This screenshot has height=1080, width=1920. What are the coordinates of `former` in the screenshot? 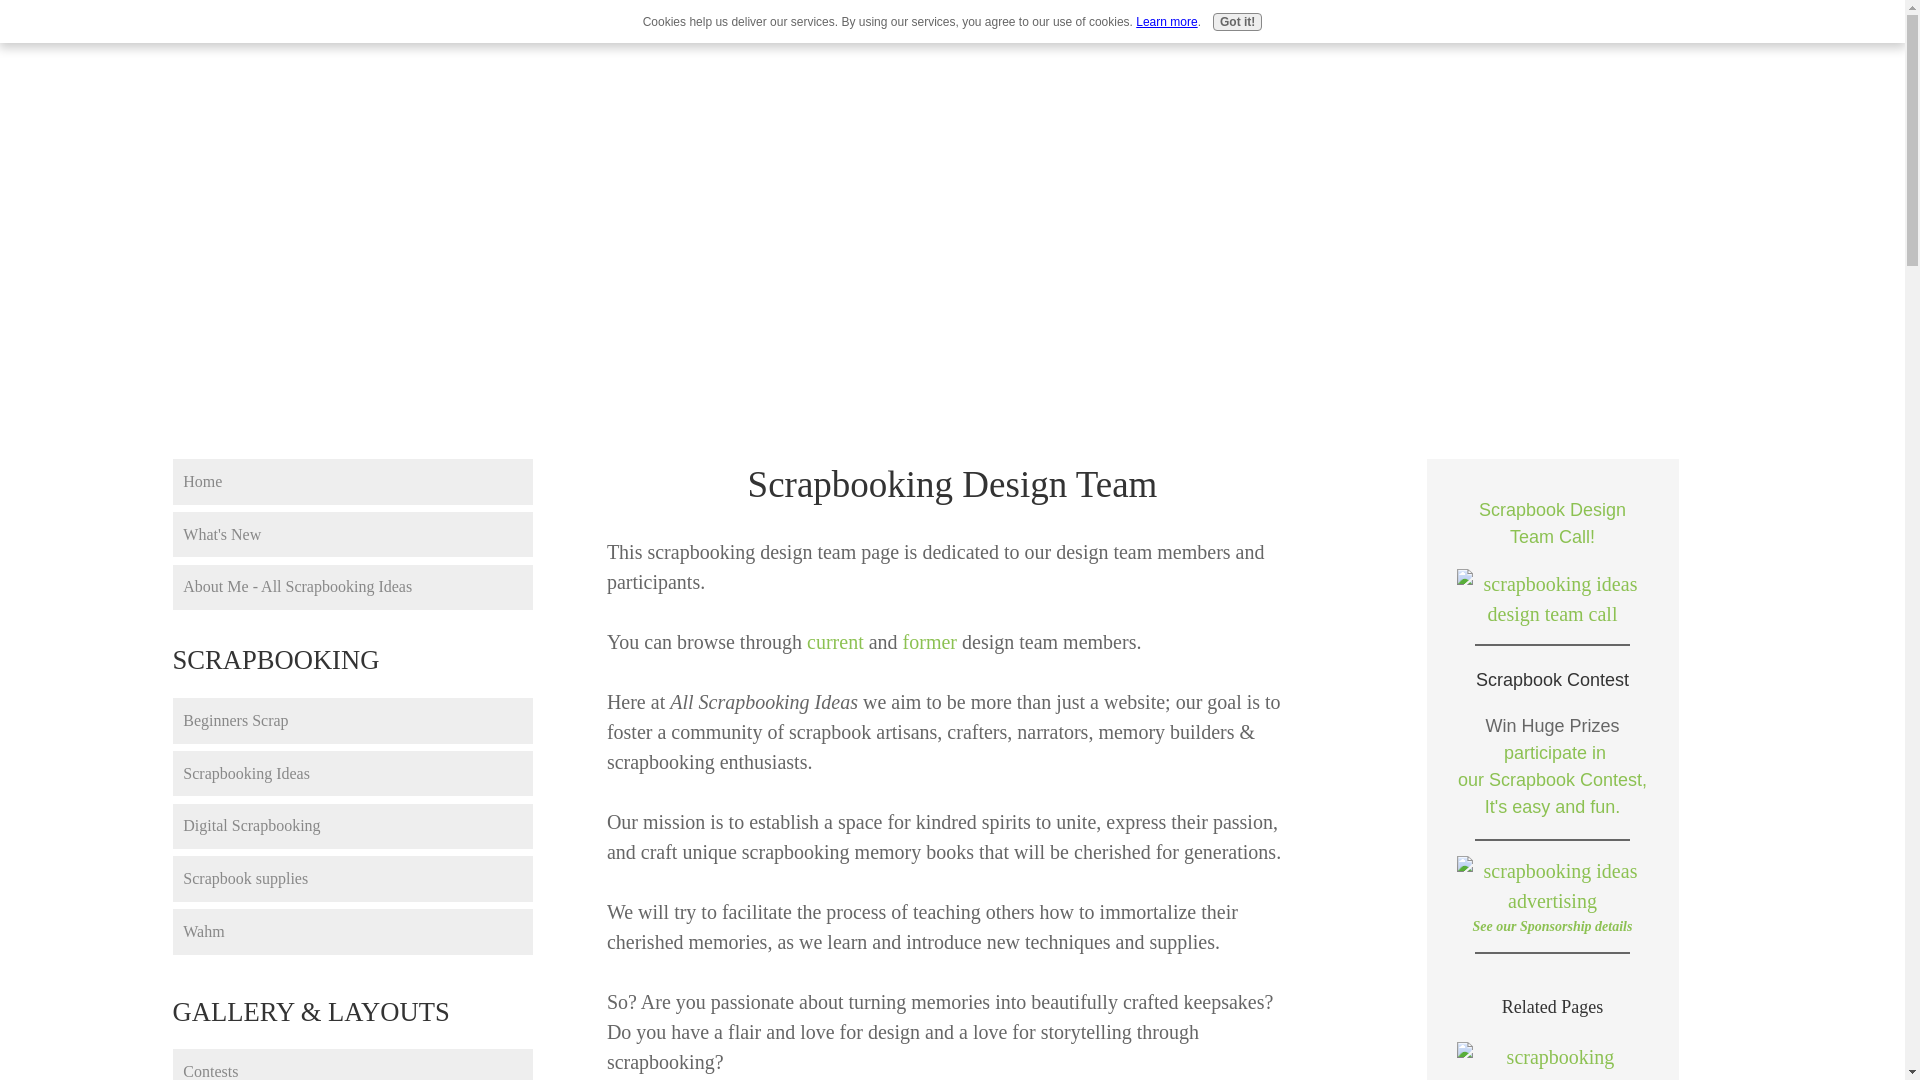 It's located at (932, 642).